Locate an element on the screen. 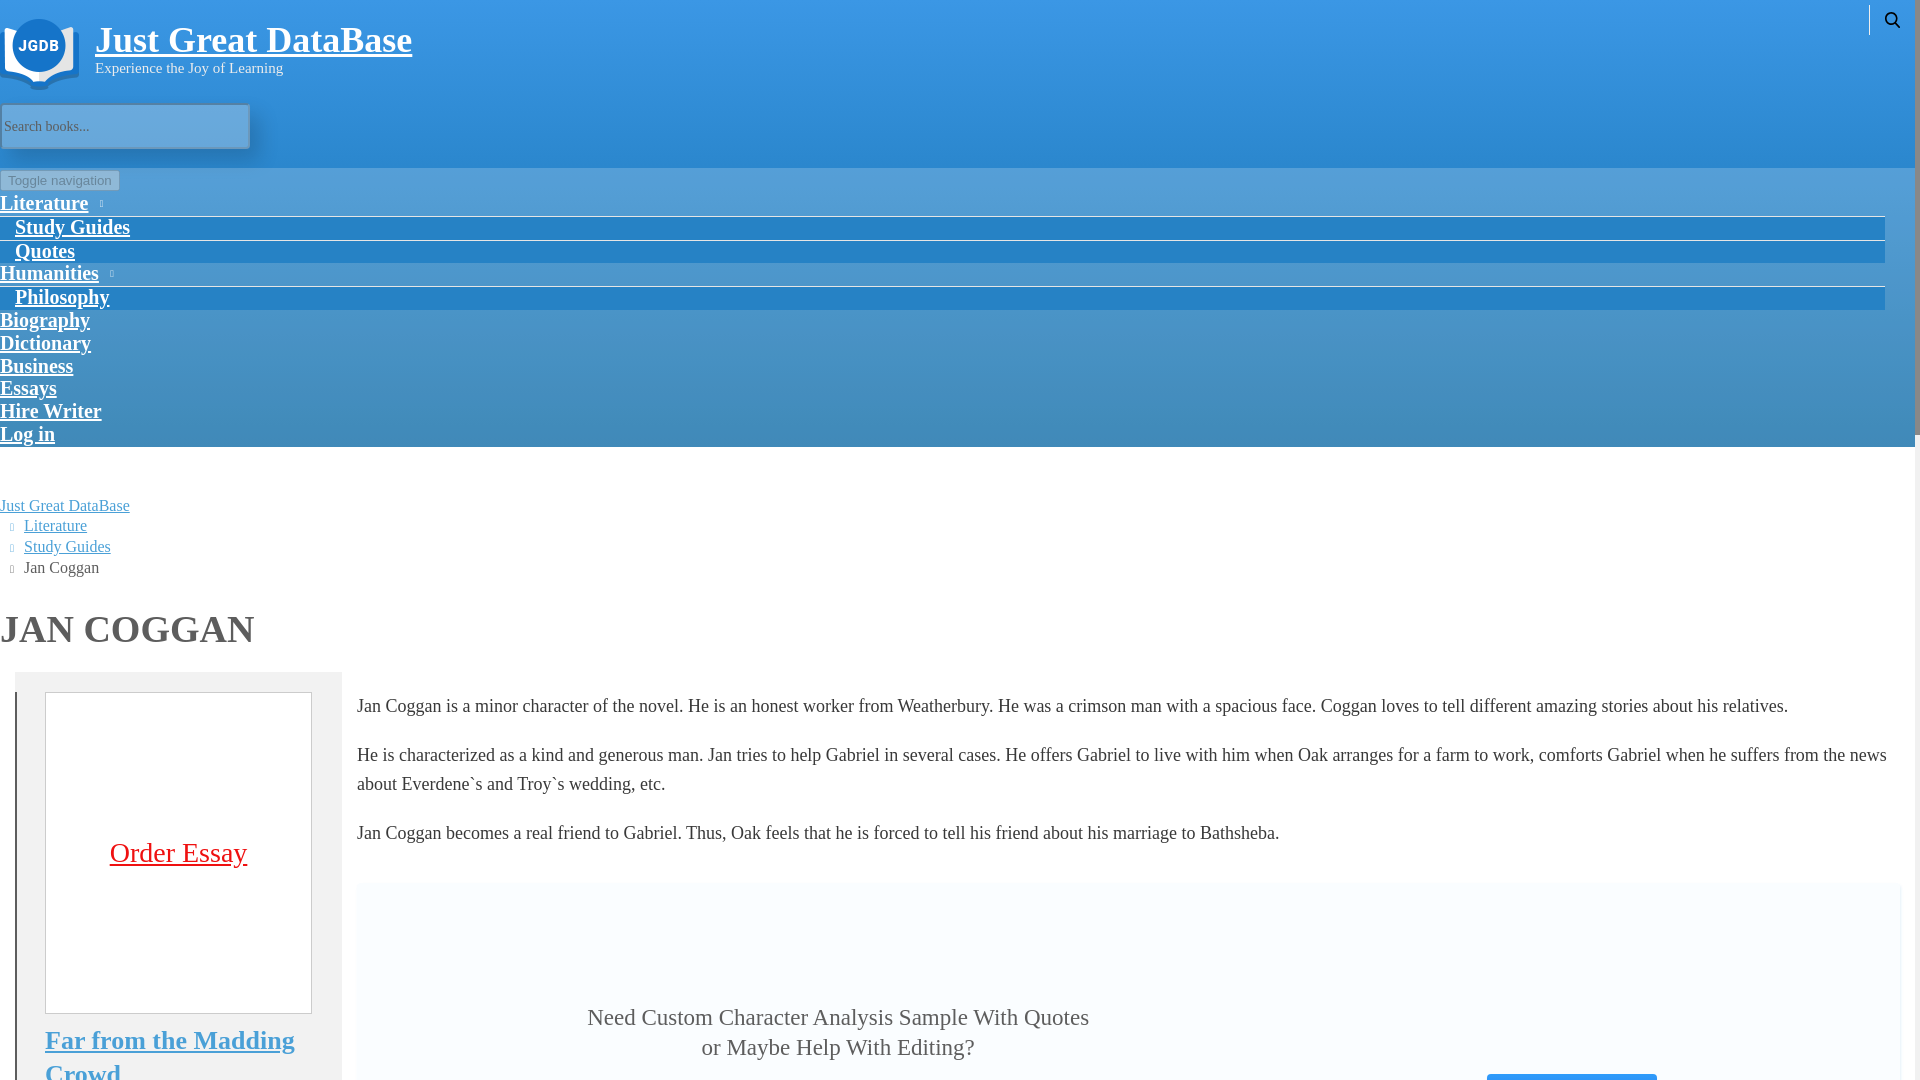 Image resolution: width=1920 pixels, height=1080 pixels. Just Great DataBase is located at coordinates (253, 40).